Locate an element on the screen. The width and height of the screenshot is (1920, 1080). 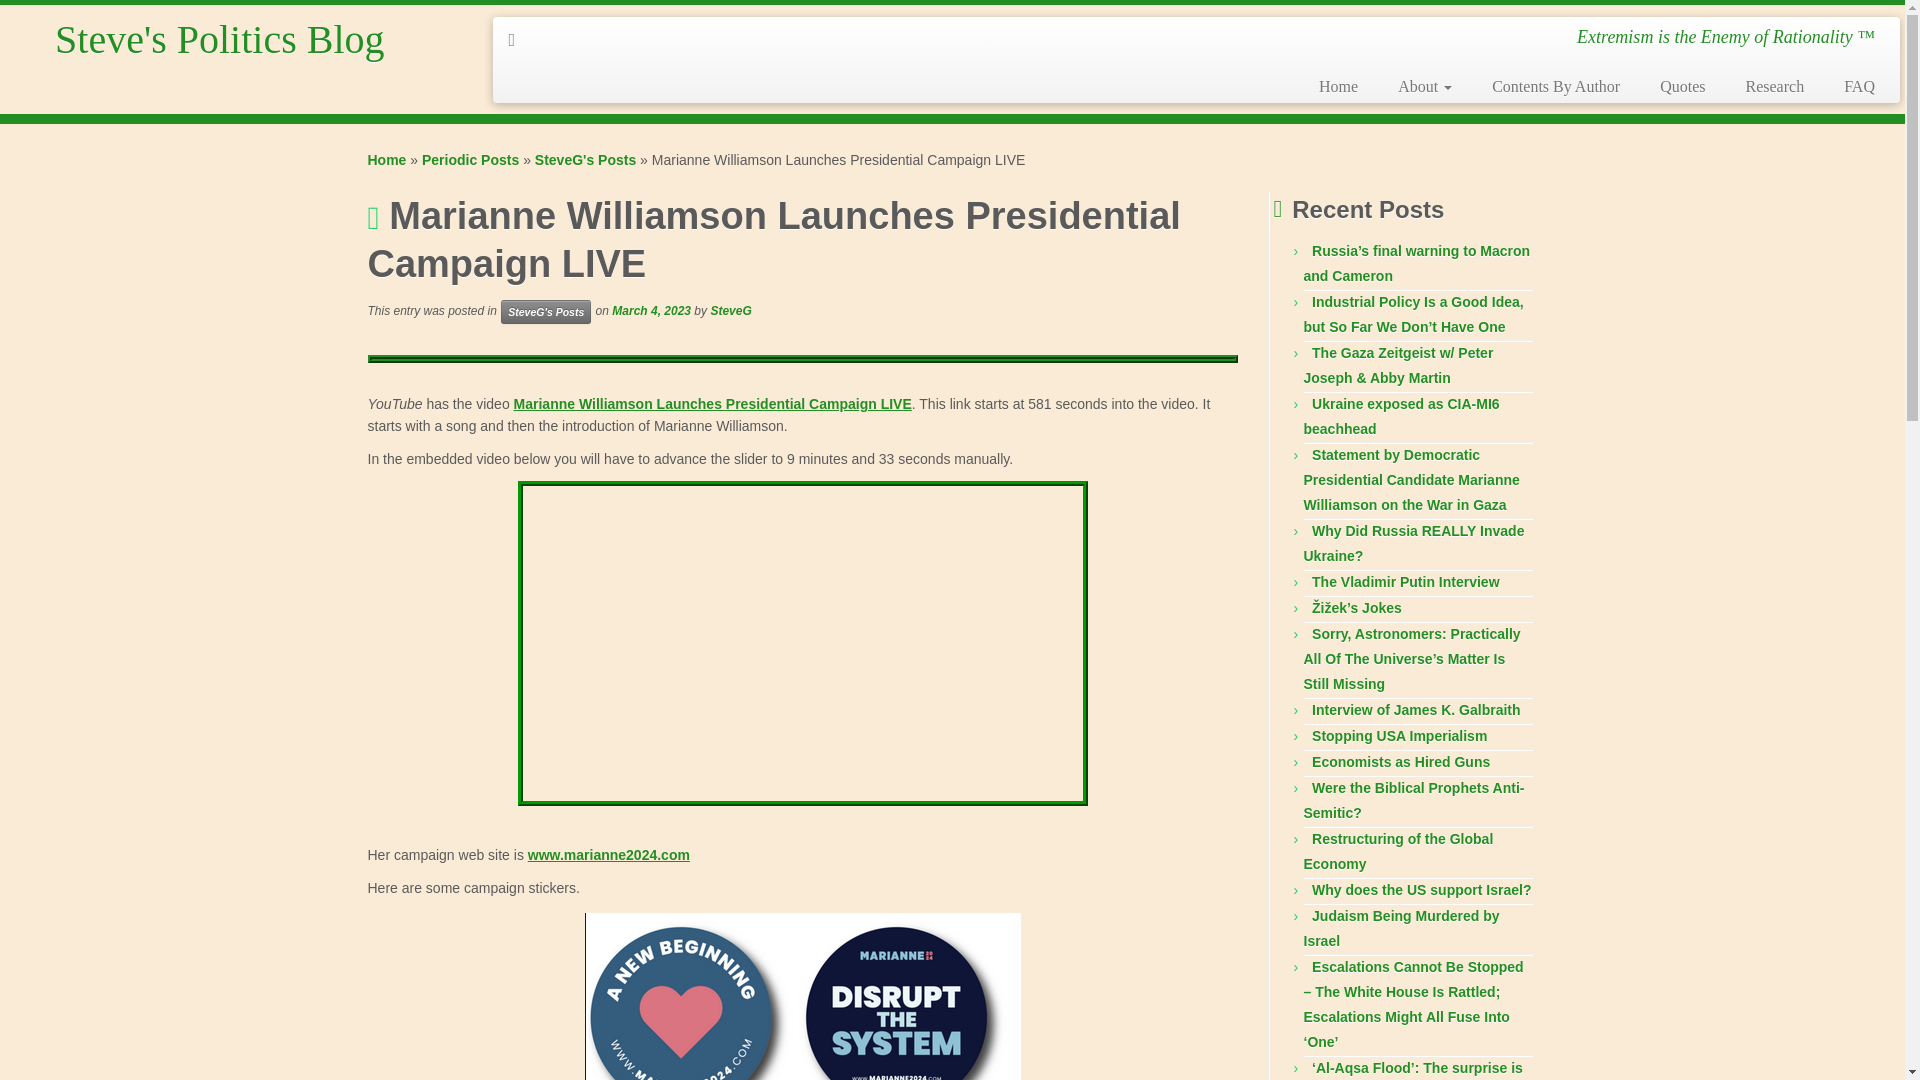
March 4, 2023 is located at coordinates (652, 310).